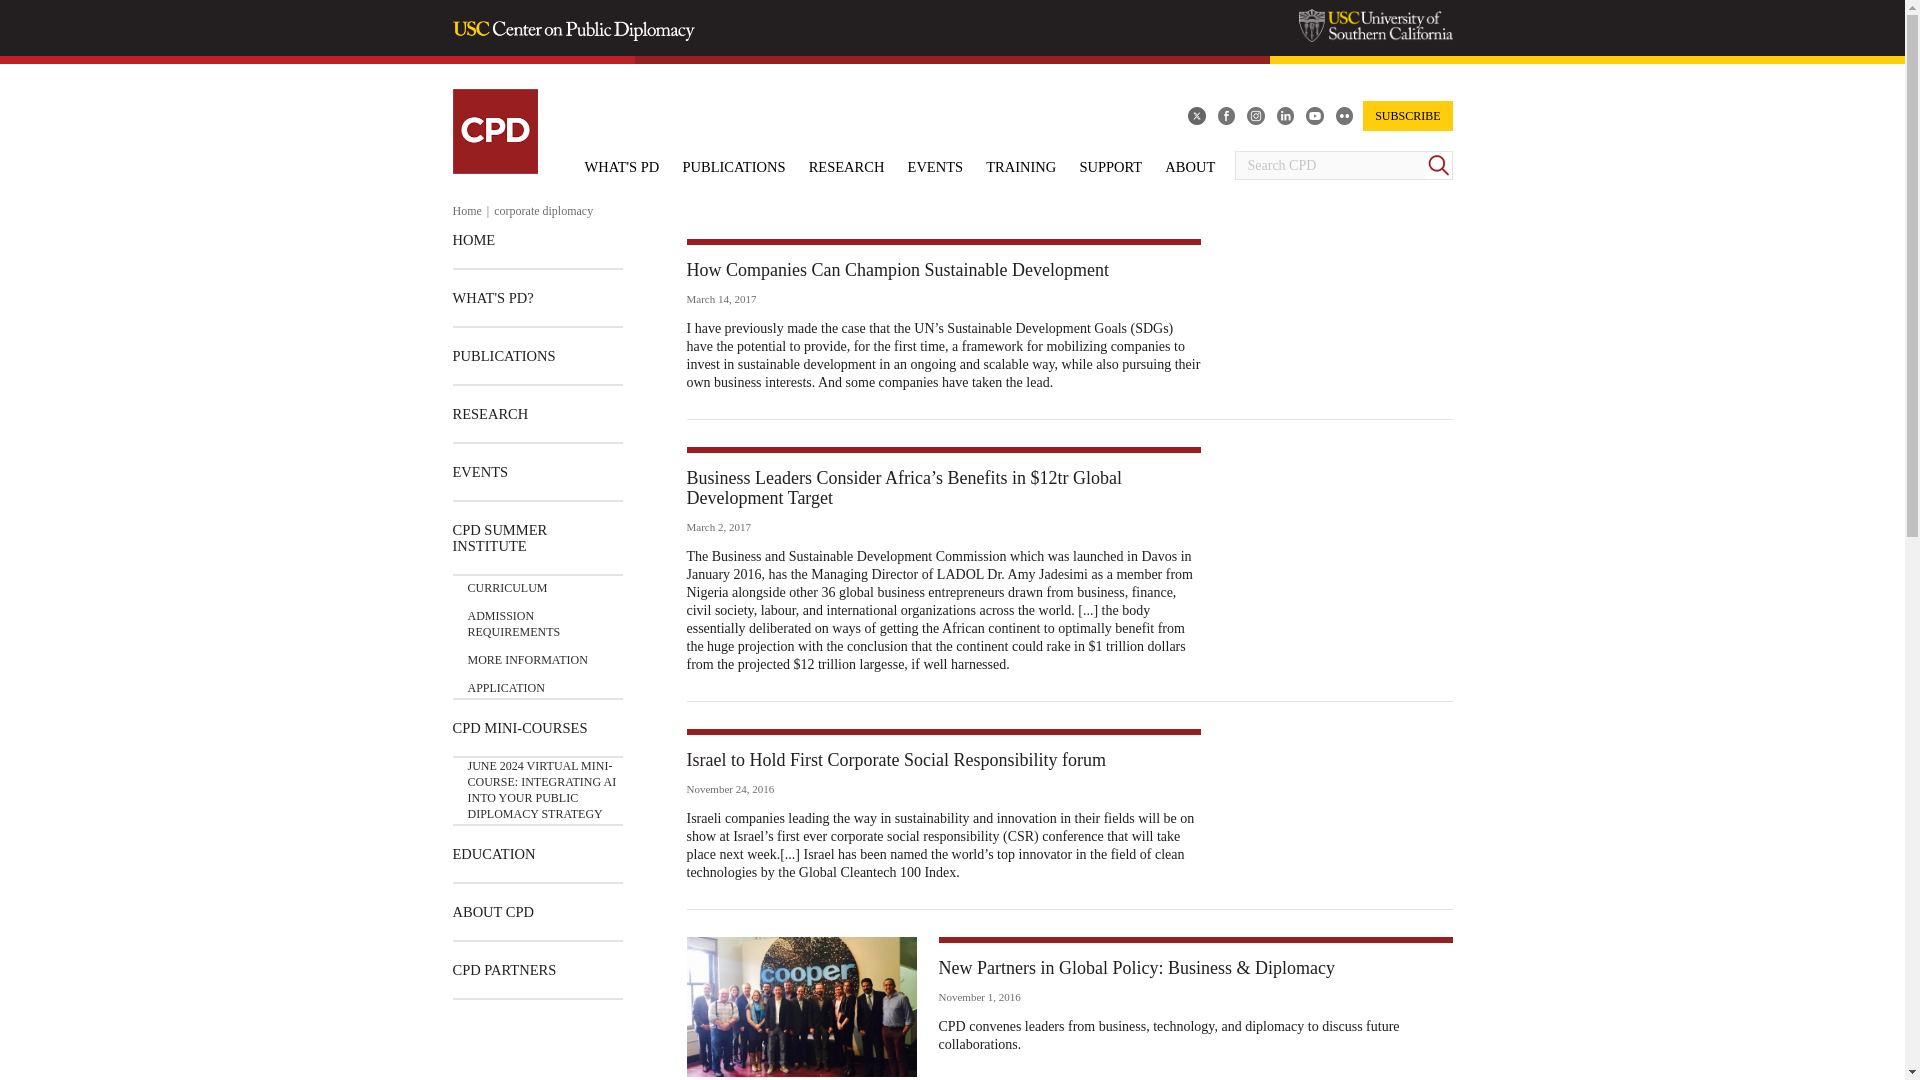 This screenshot has width=1920, height=1080. What do you see at coordinates (846, 166) in the screenshot?
I see `RESEARCH` at bounding box center [846, 166].